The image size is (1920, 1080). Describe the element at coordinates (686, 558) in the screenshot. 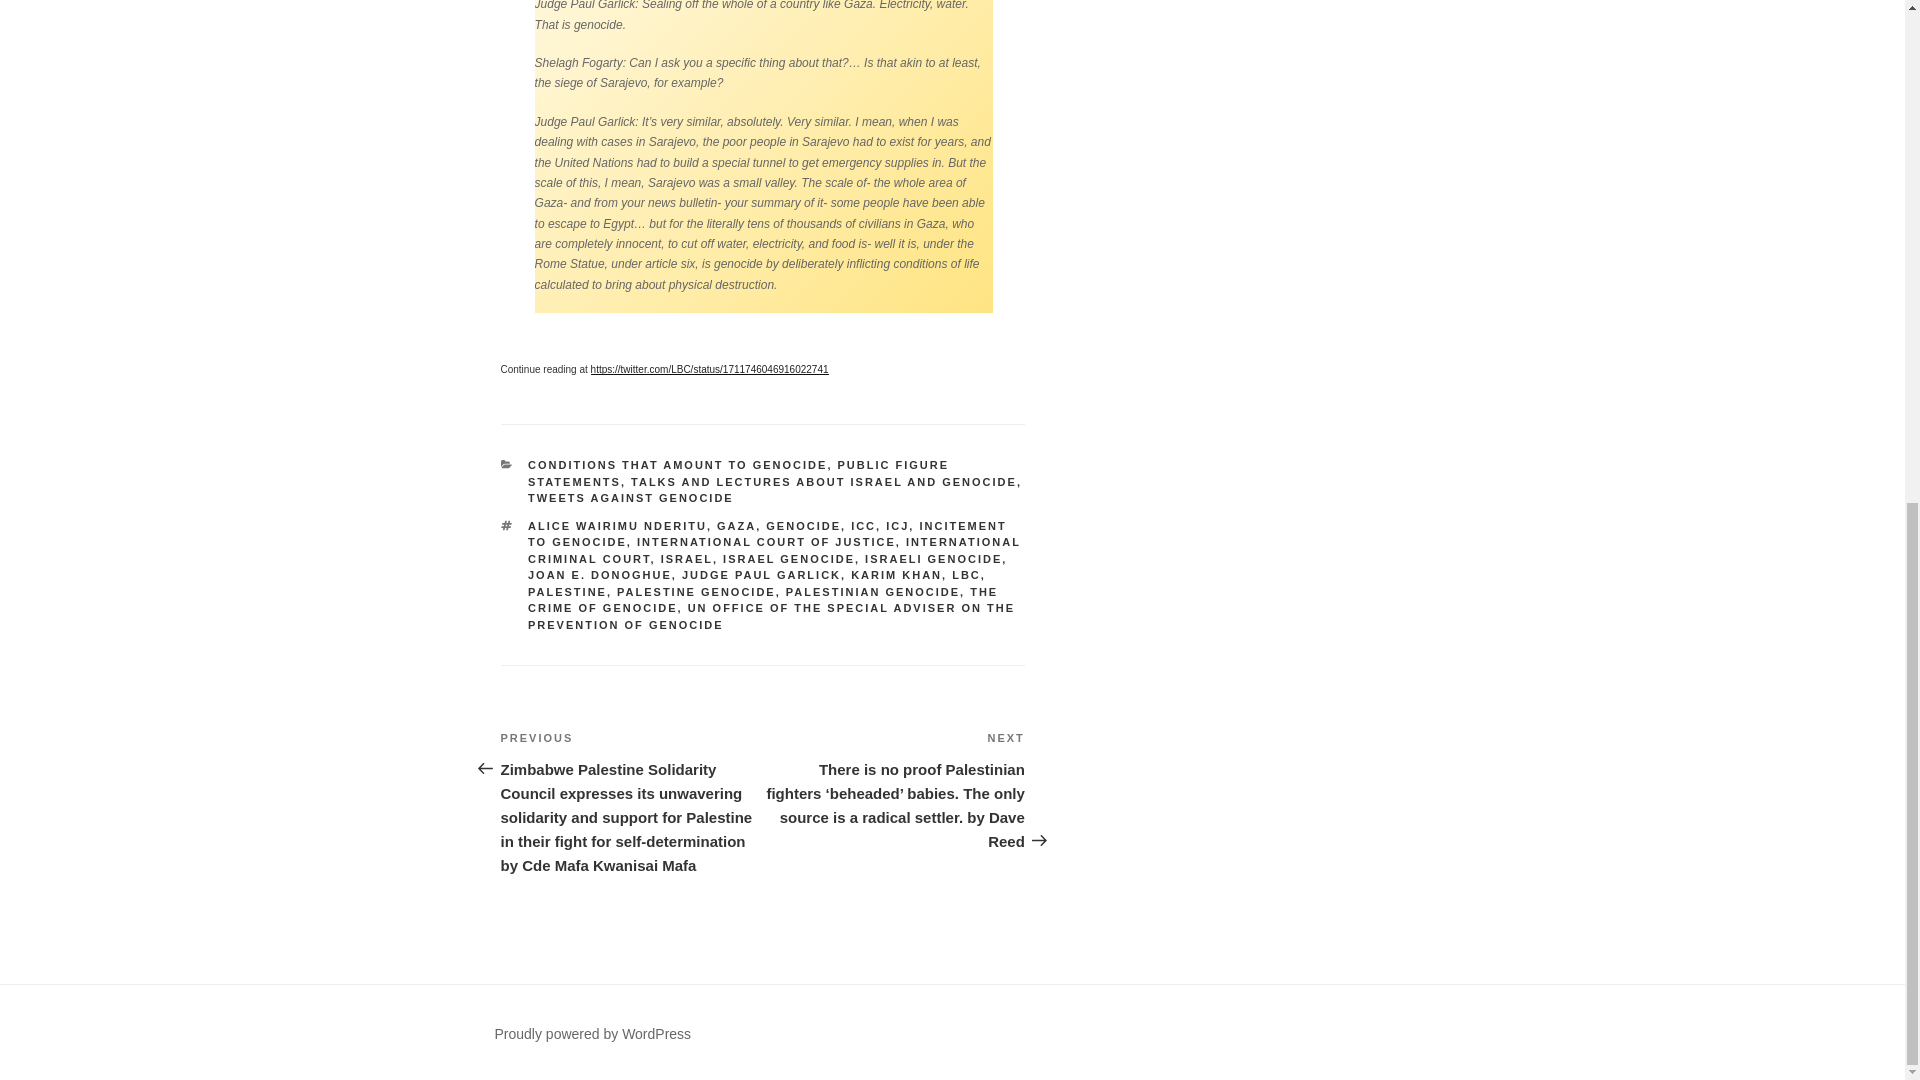

I see `ISRAEL` at that location.